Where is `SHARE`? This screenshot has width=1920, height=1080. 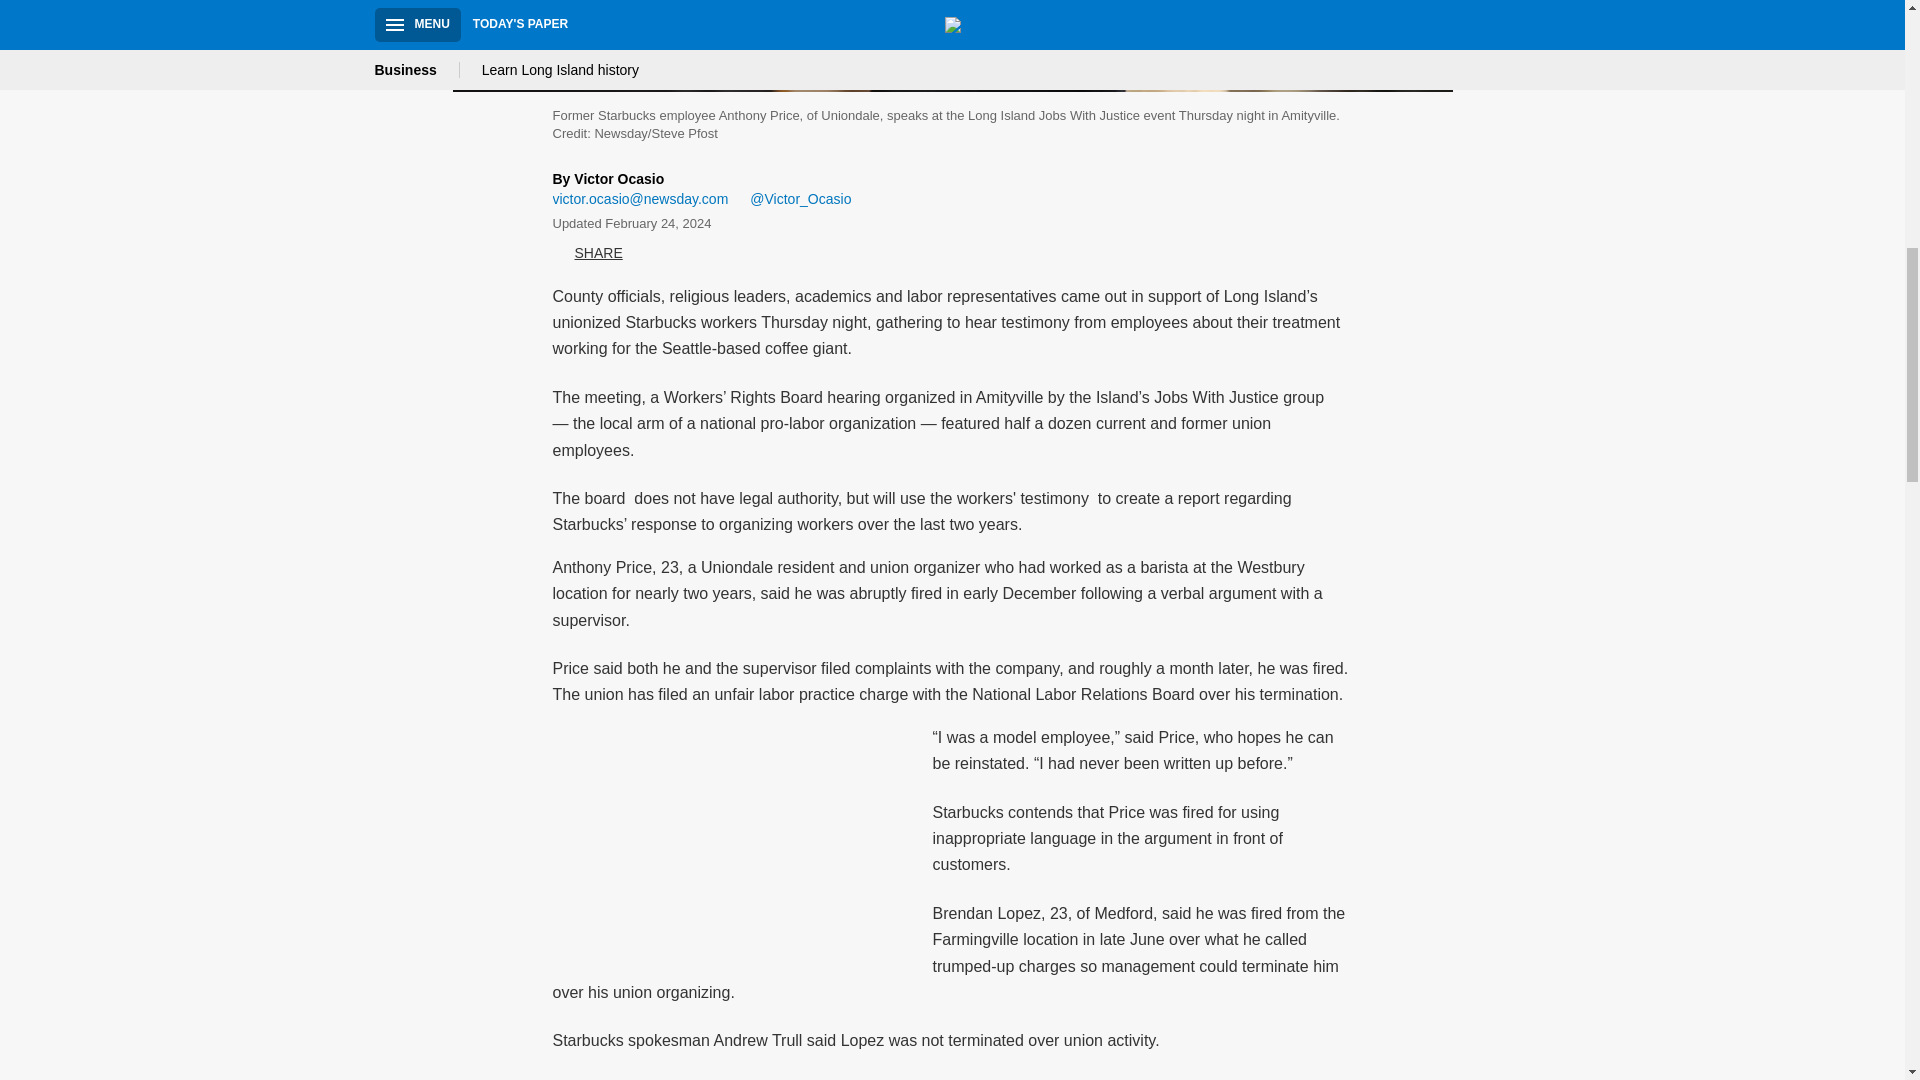
SHARE is located at coordinates (587, 254).